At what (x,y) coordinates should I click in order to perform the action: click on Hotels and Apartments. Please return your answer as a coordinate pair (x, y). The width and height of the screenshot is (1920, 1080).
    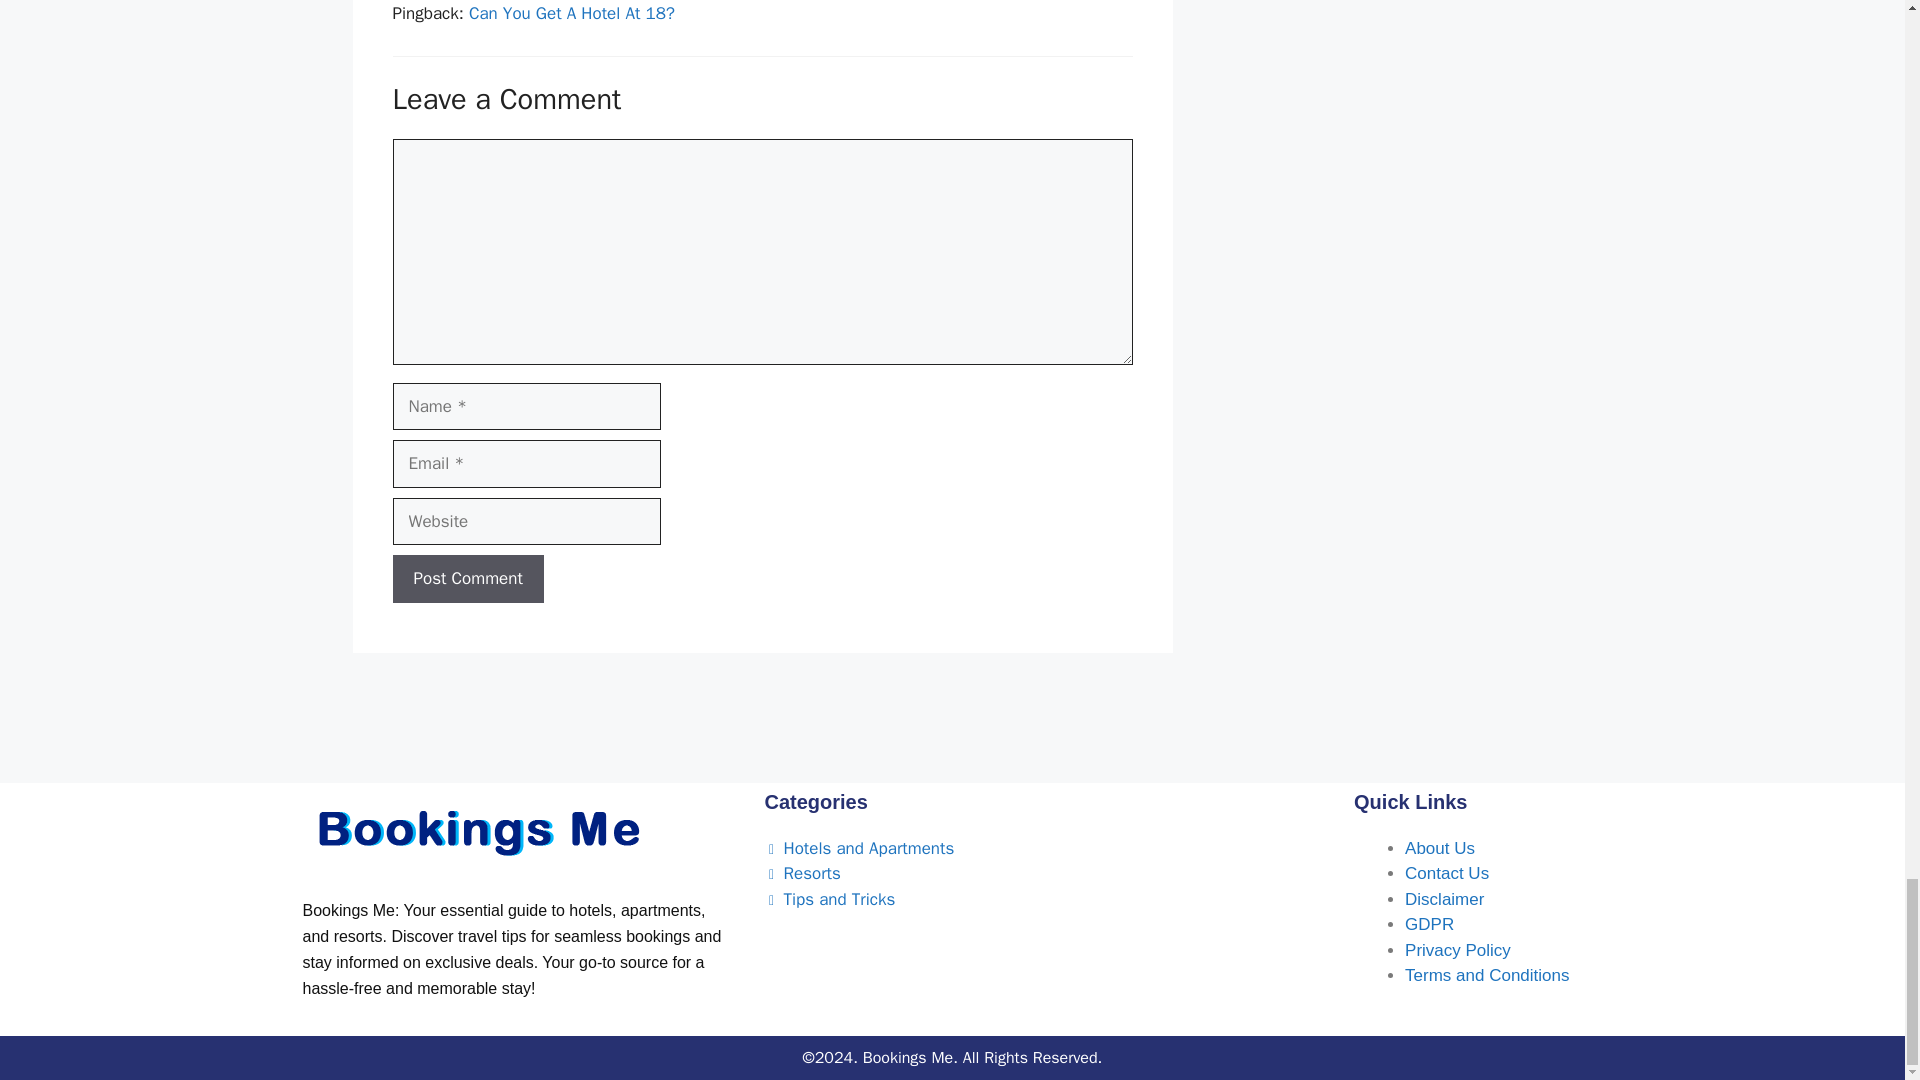
    Looking at the image, I should click on (859, 848).